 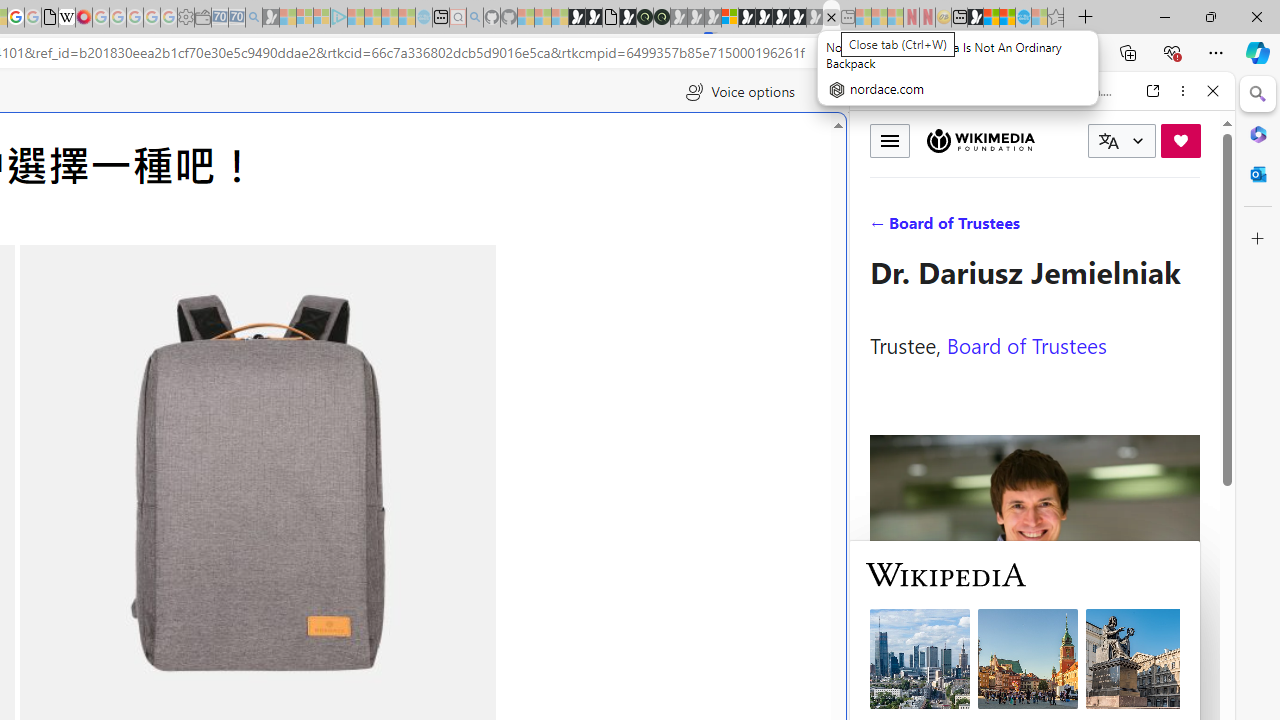 I want to click on Frequently visited, so click(x=418, y=266).